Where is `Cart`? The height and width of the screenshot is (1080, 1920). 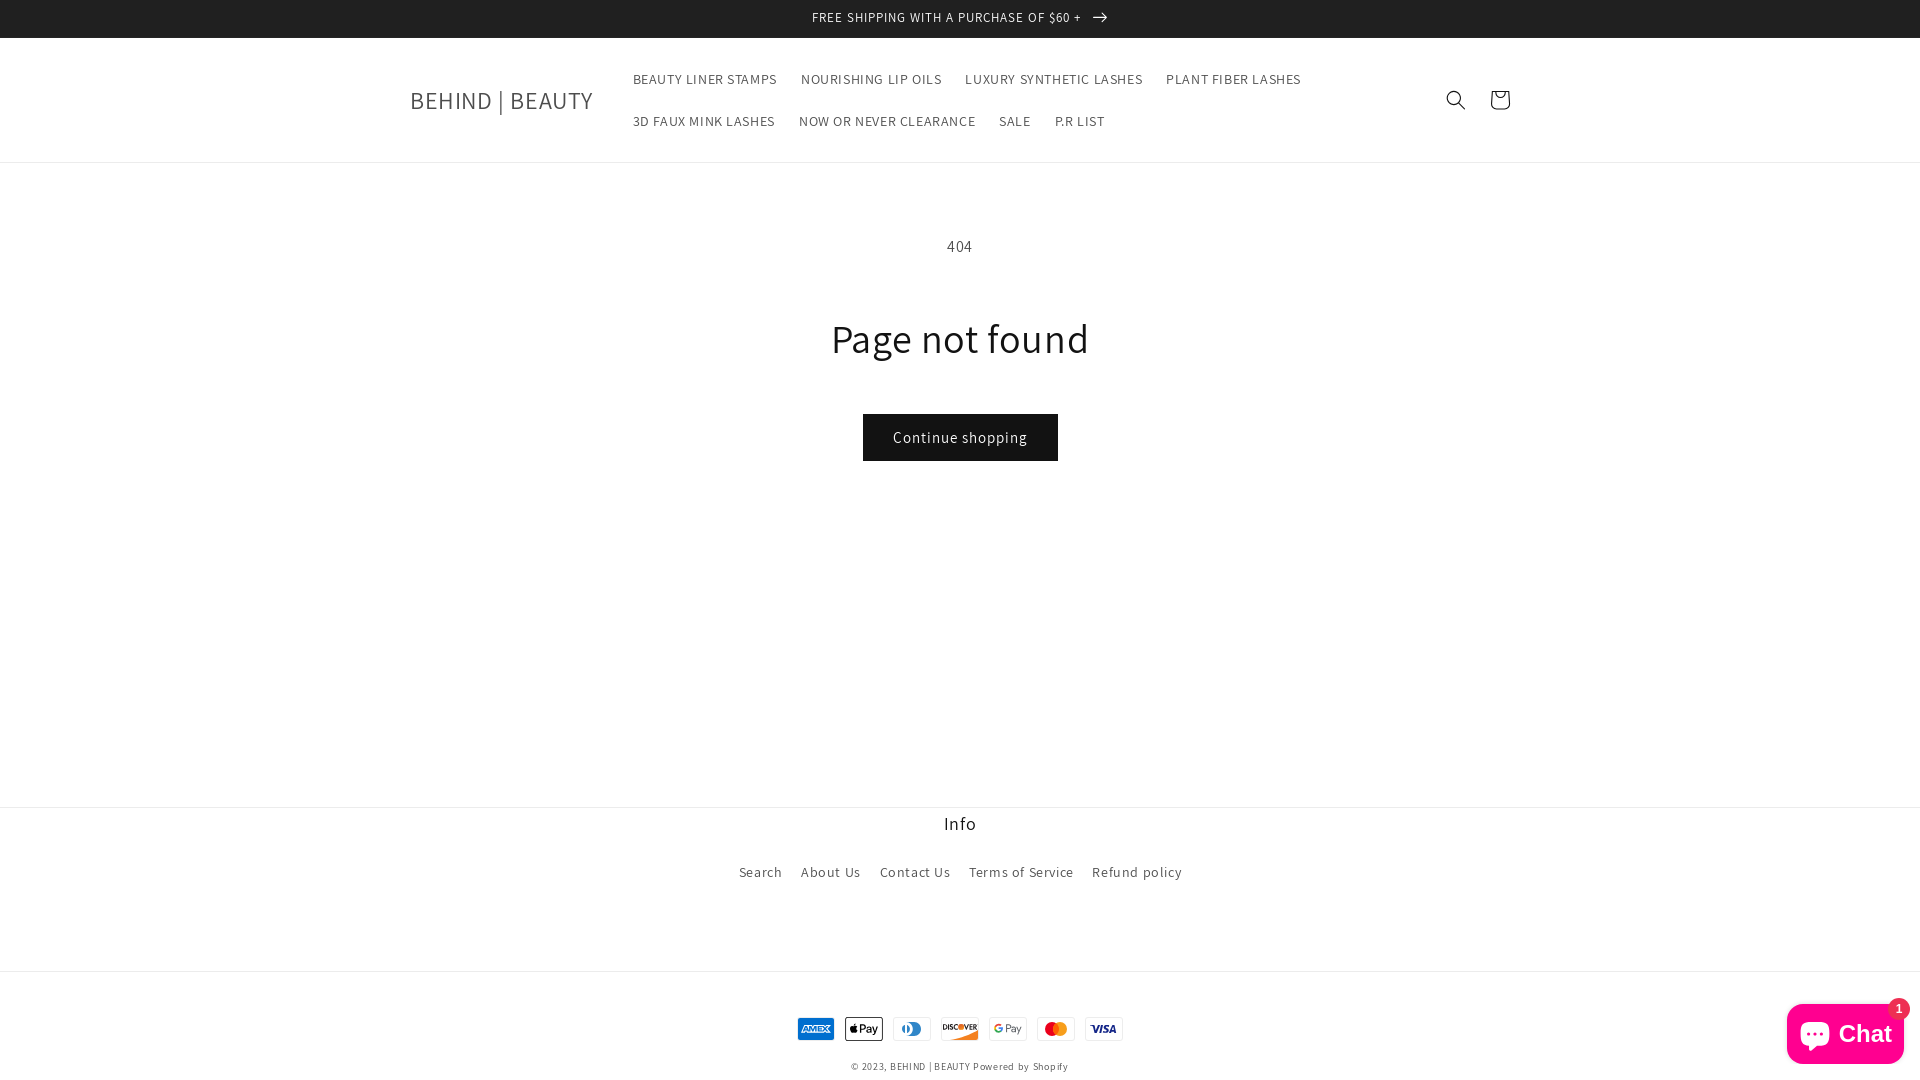
Cart is located at coordinates (1500, 100).